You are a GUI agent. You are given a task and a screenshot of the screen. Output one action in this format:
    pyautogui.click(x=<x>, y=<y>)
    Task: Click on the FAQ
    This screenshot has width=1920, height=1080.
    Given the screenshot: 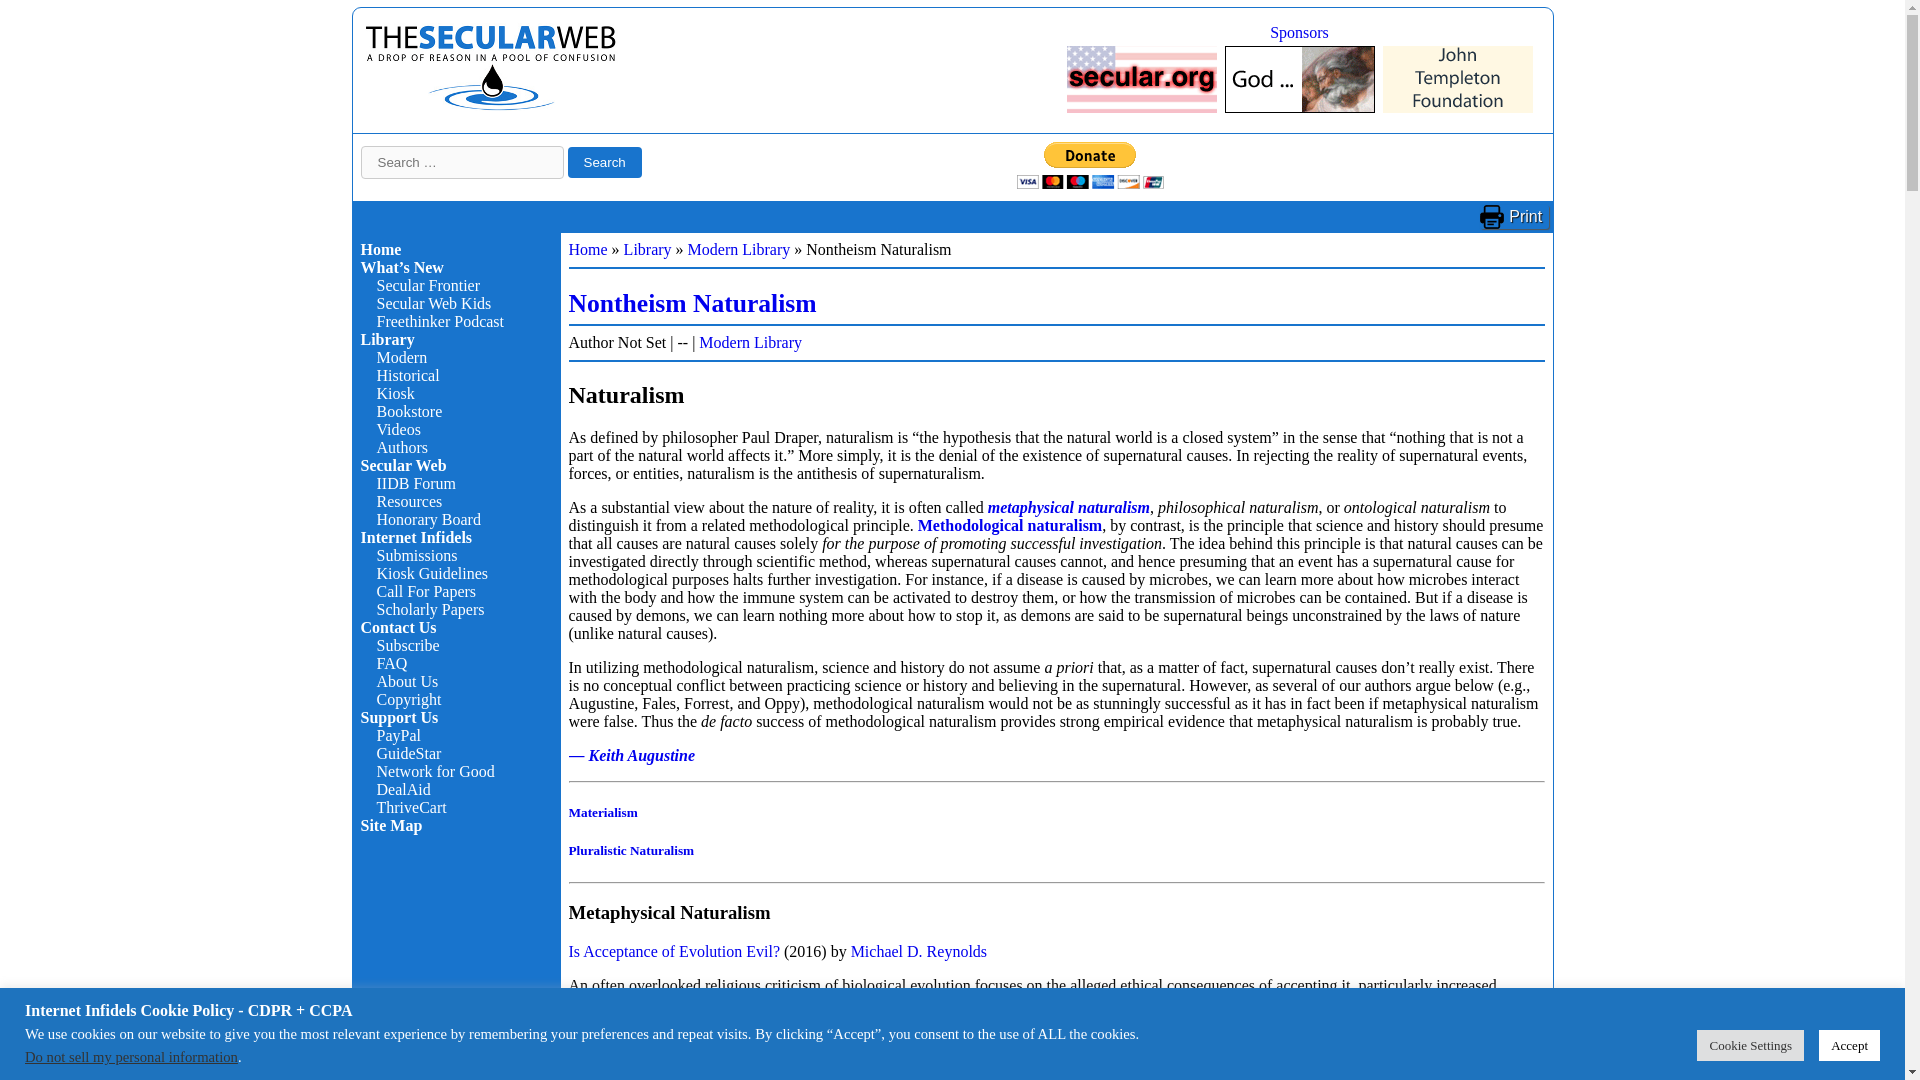 What is the action you would take?
    pyautogui.click(x=392, y=662)
    